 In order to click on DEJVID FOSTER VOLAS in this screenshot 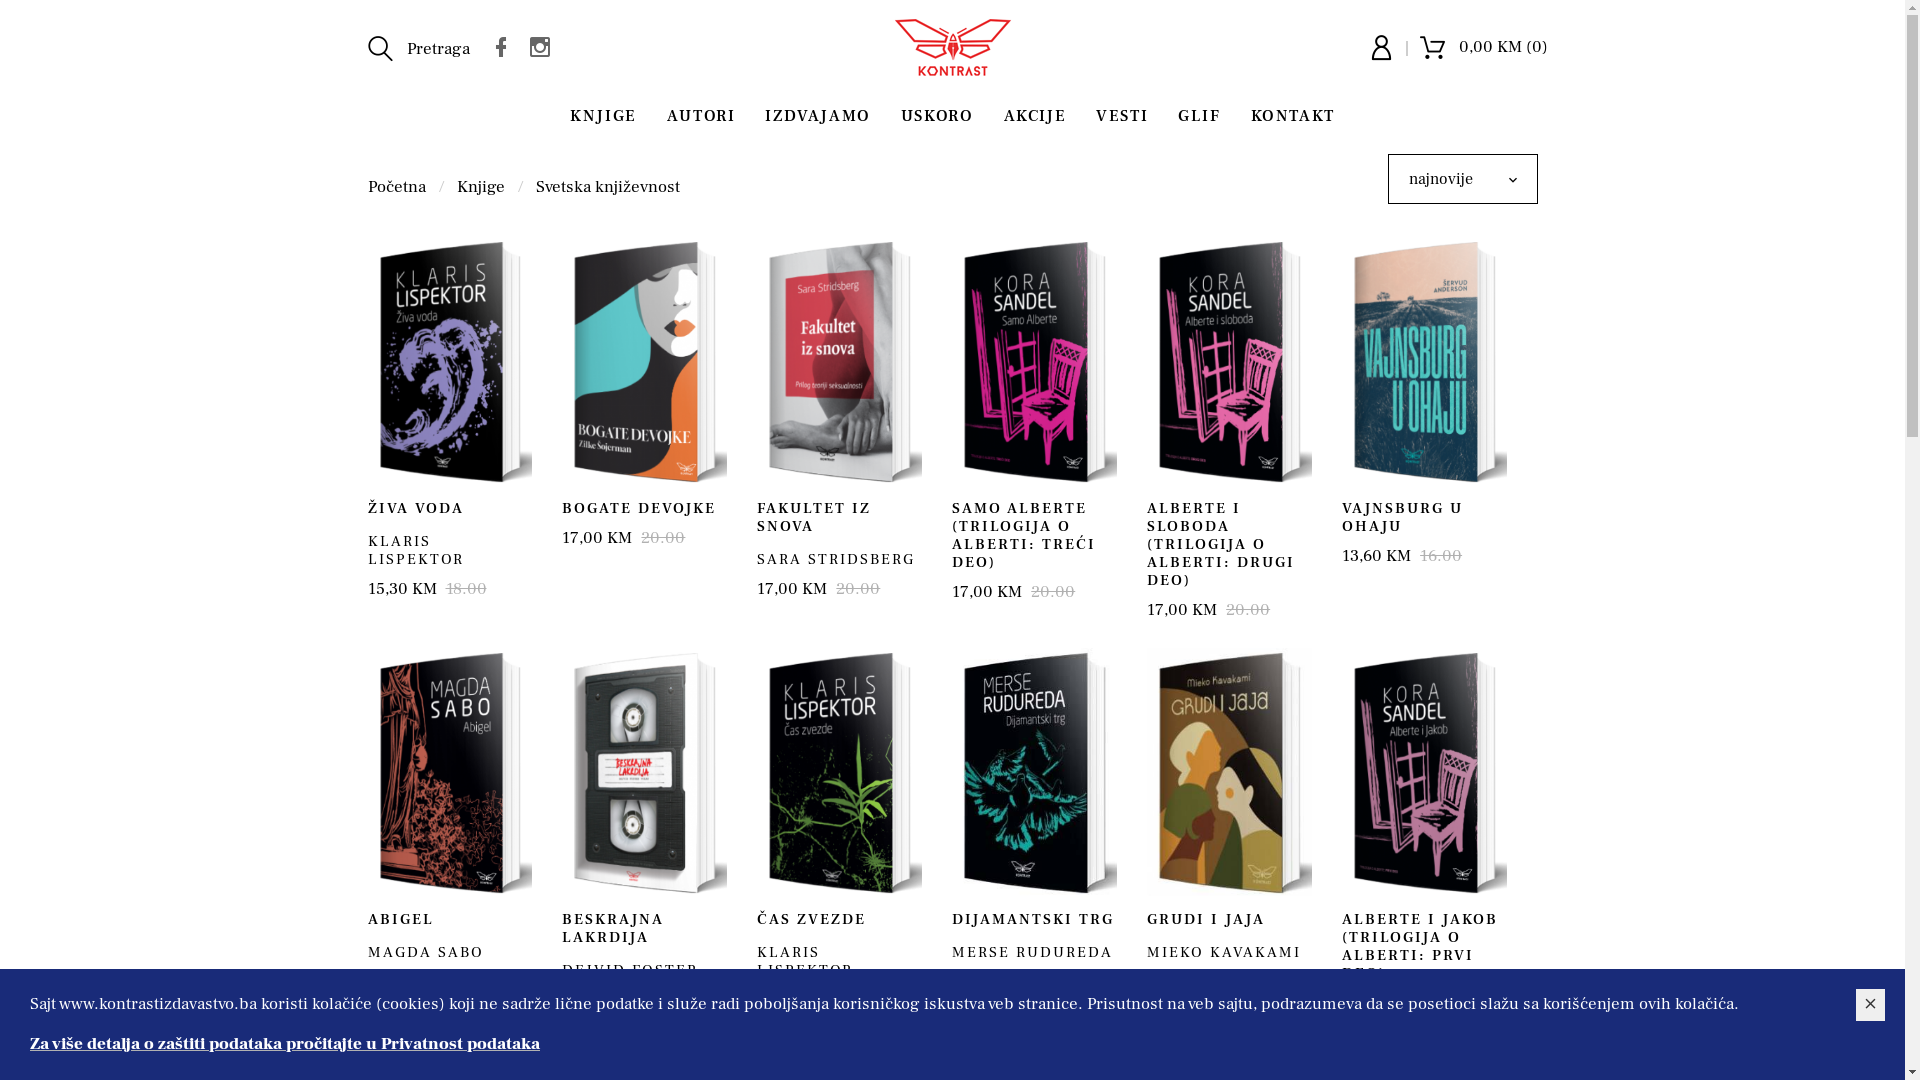, I will do `click(630, 980)`.